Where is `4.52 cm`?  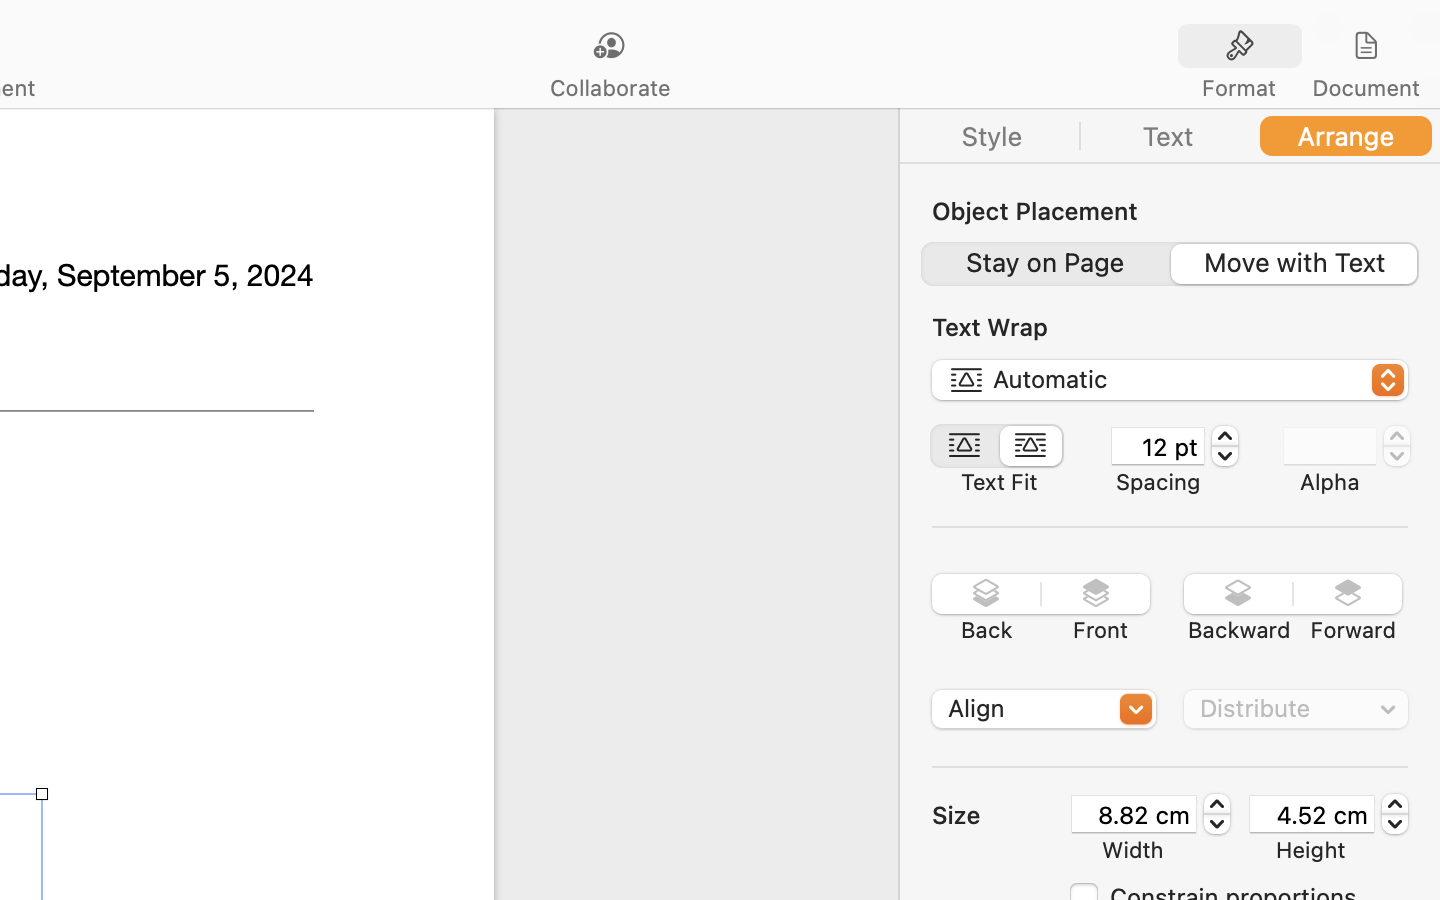
4.52 cm is located at coordinates (1312, 814).